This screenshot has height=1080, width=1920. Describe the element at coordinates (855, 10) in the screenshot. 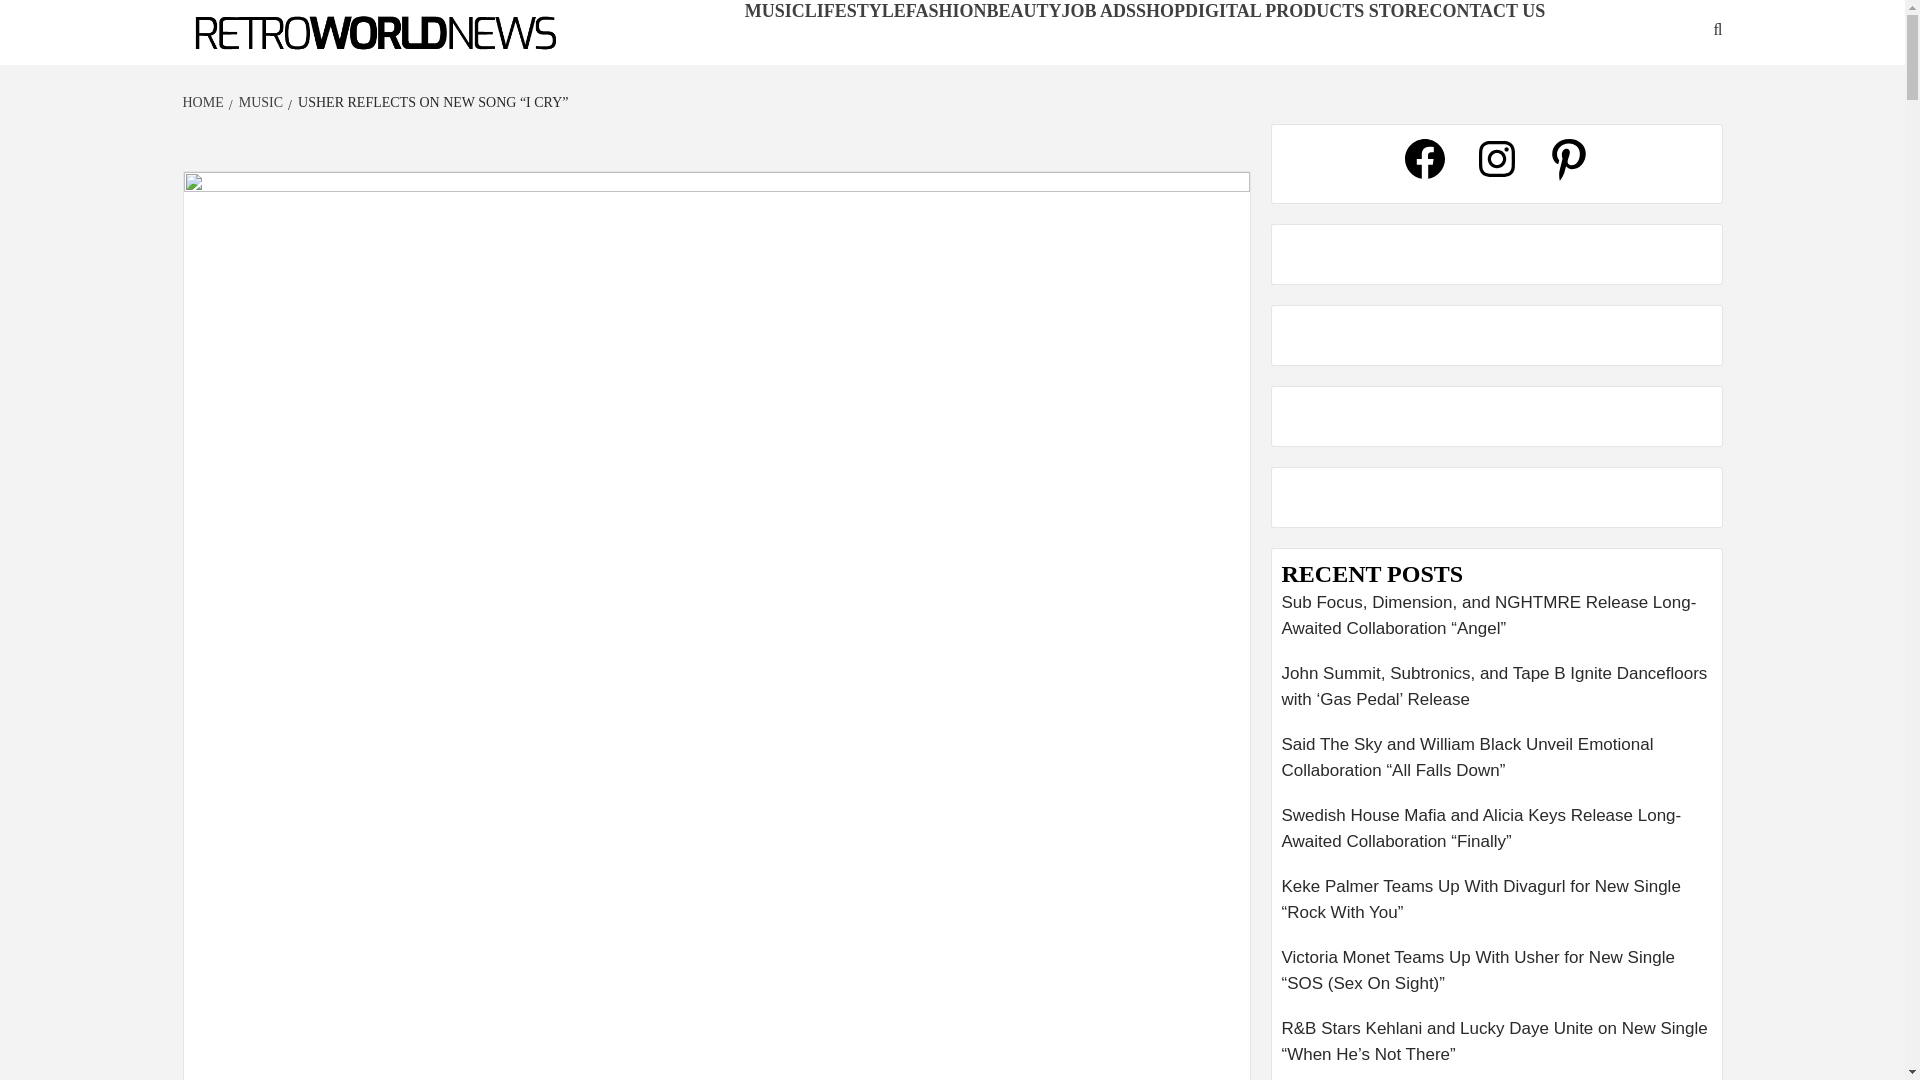

I see `LIFESTYLE` at that location.